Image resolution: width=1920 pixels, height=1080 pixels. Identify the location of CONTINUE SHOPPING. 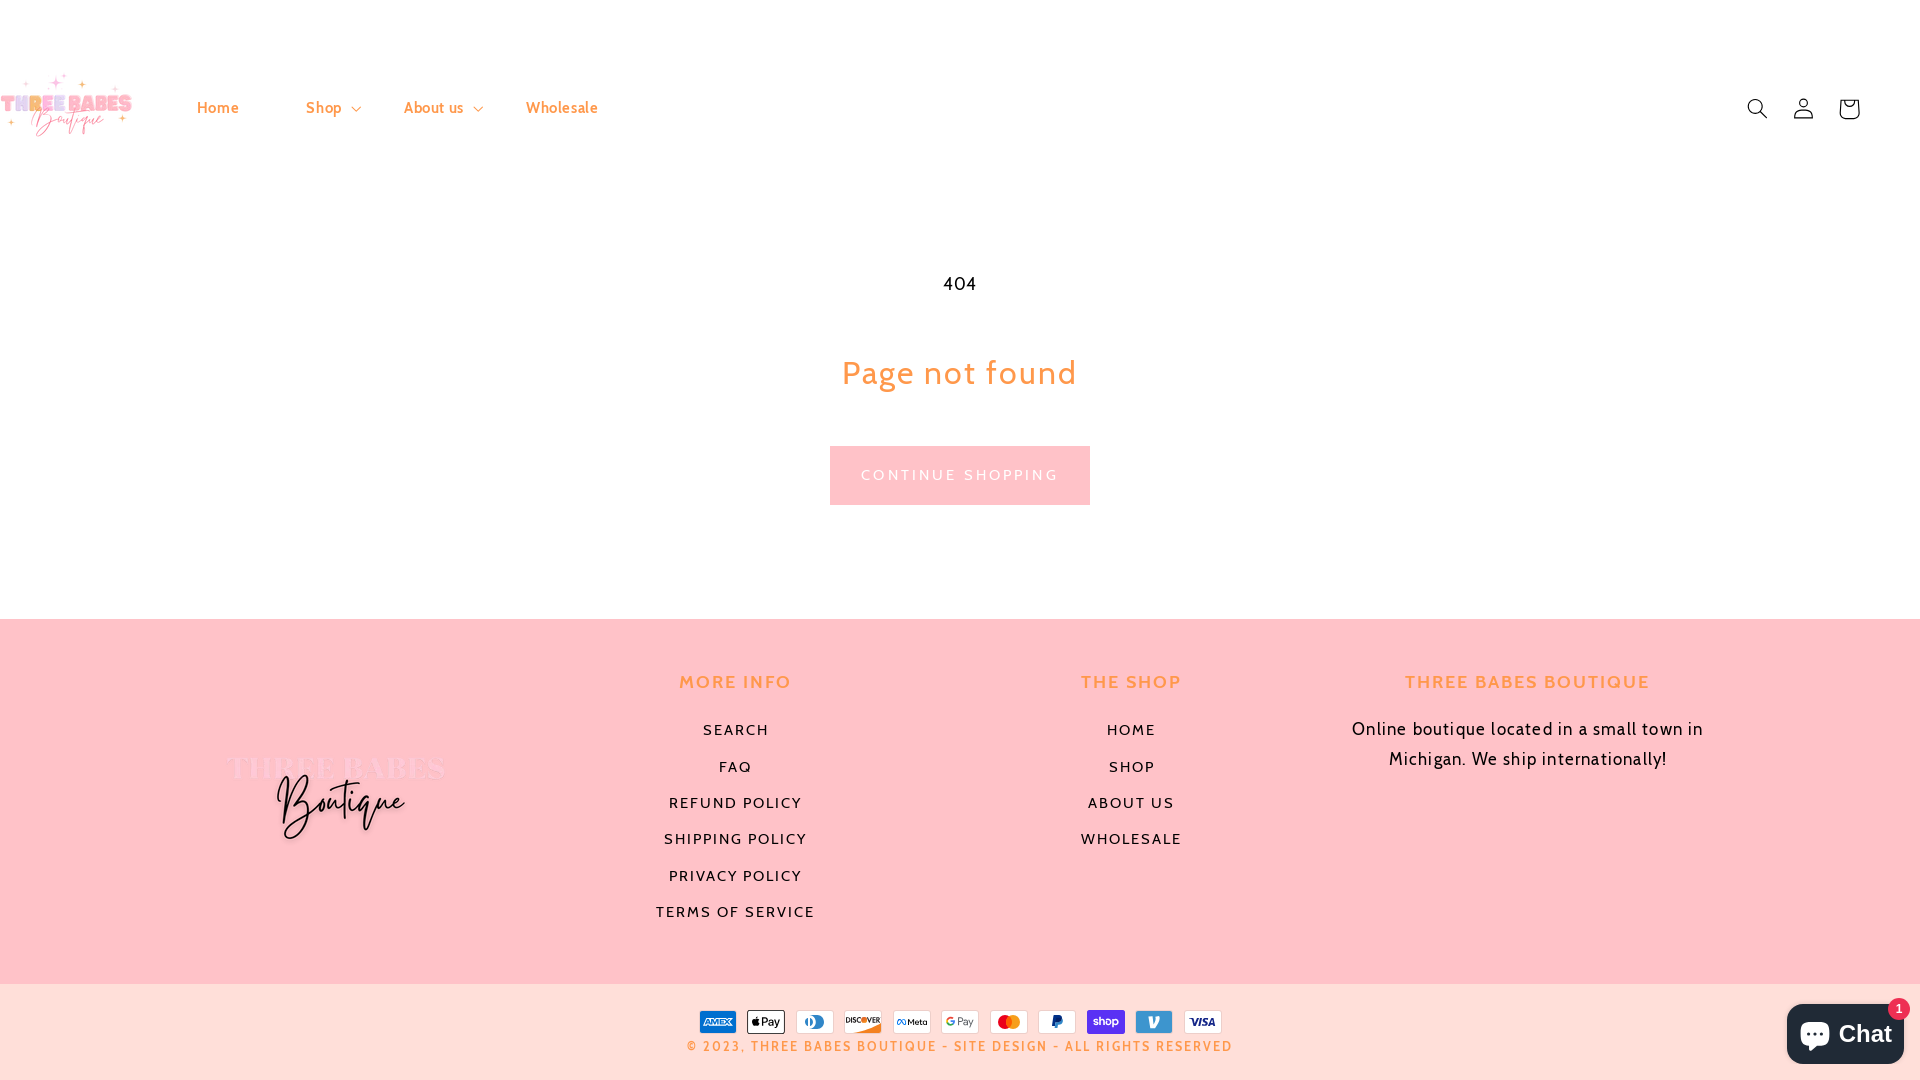
(960, 476).